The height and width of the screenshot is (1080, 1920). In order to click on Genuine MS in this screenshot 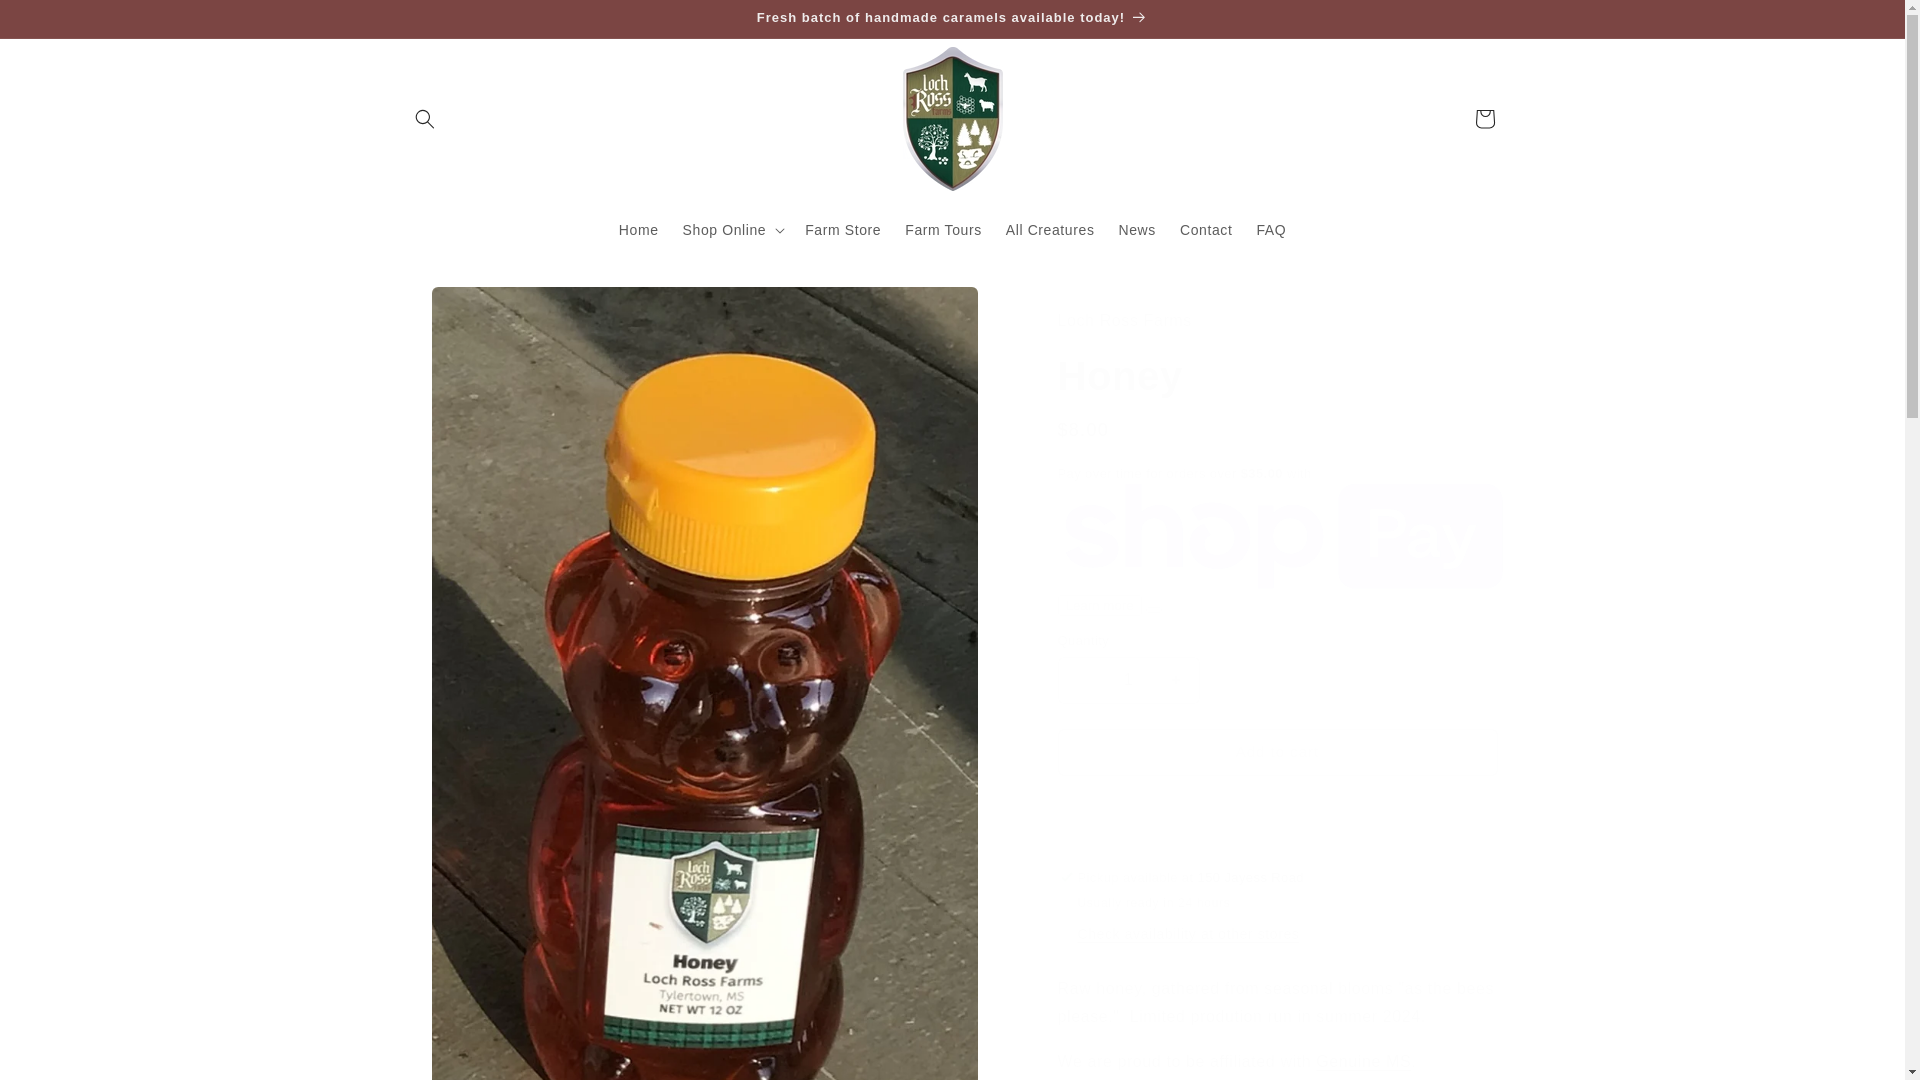, I will do `click(1363, 1062)`.